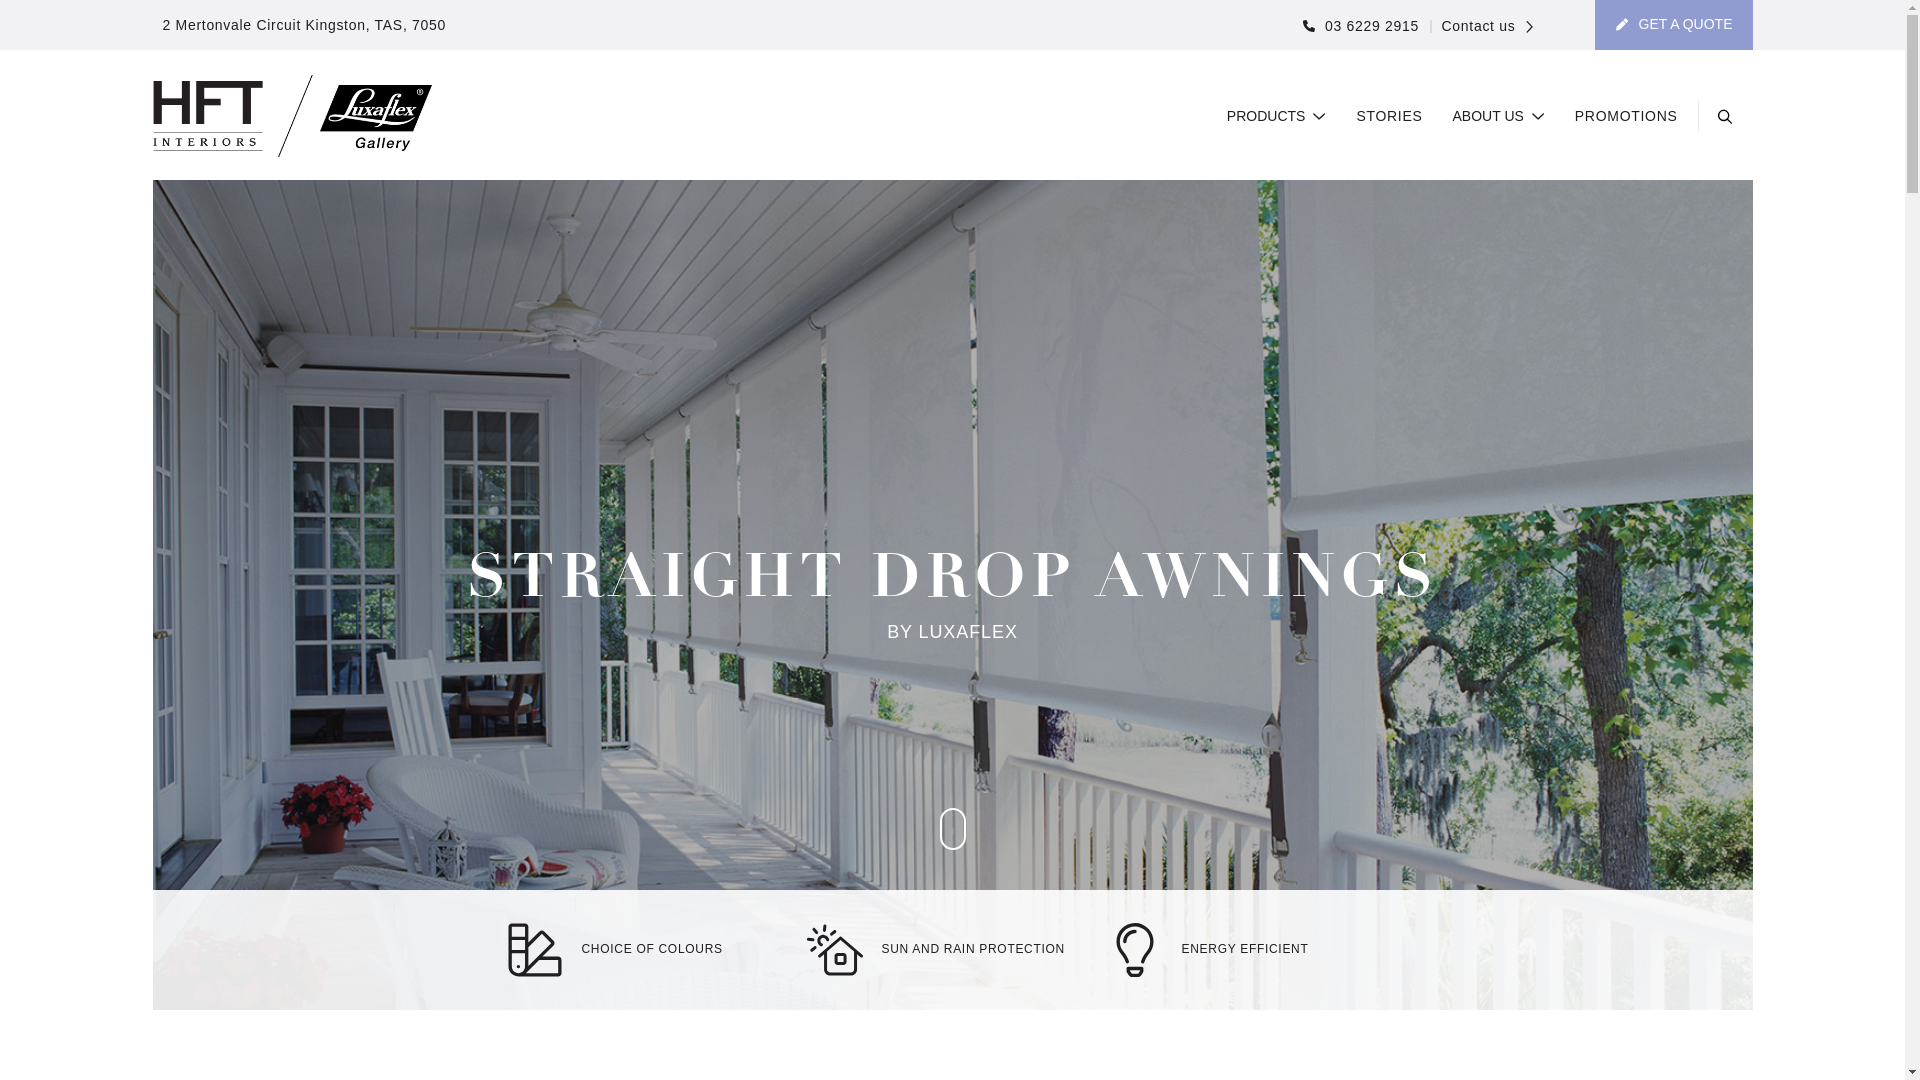  Describe the element at coordinates (1626, 117) in the screenshot. I see `PROMOTIONS` at that location.